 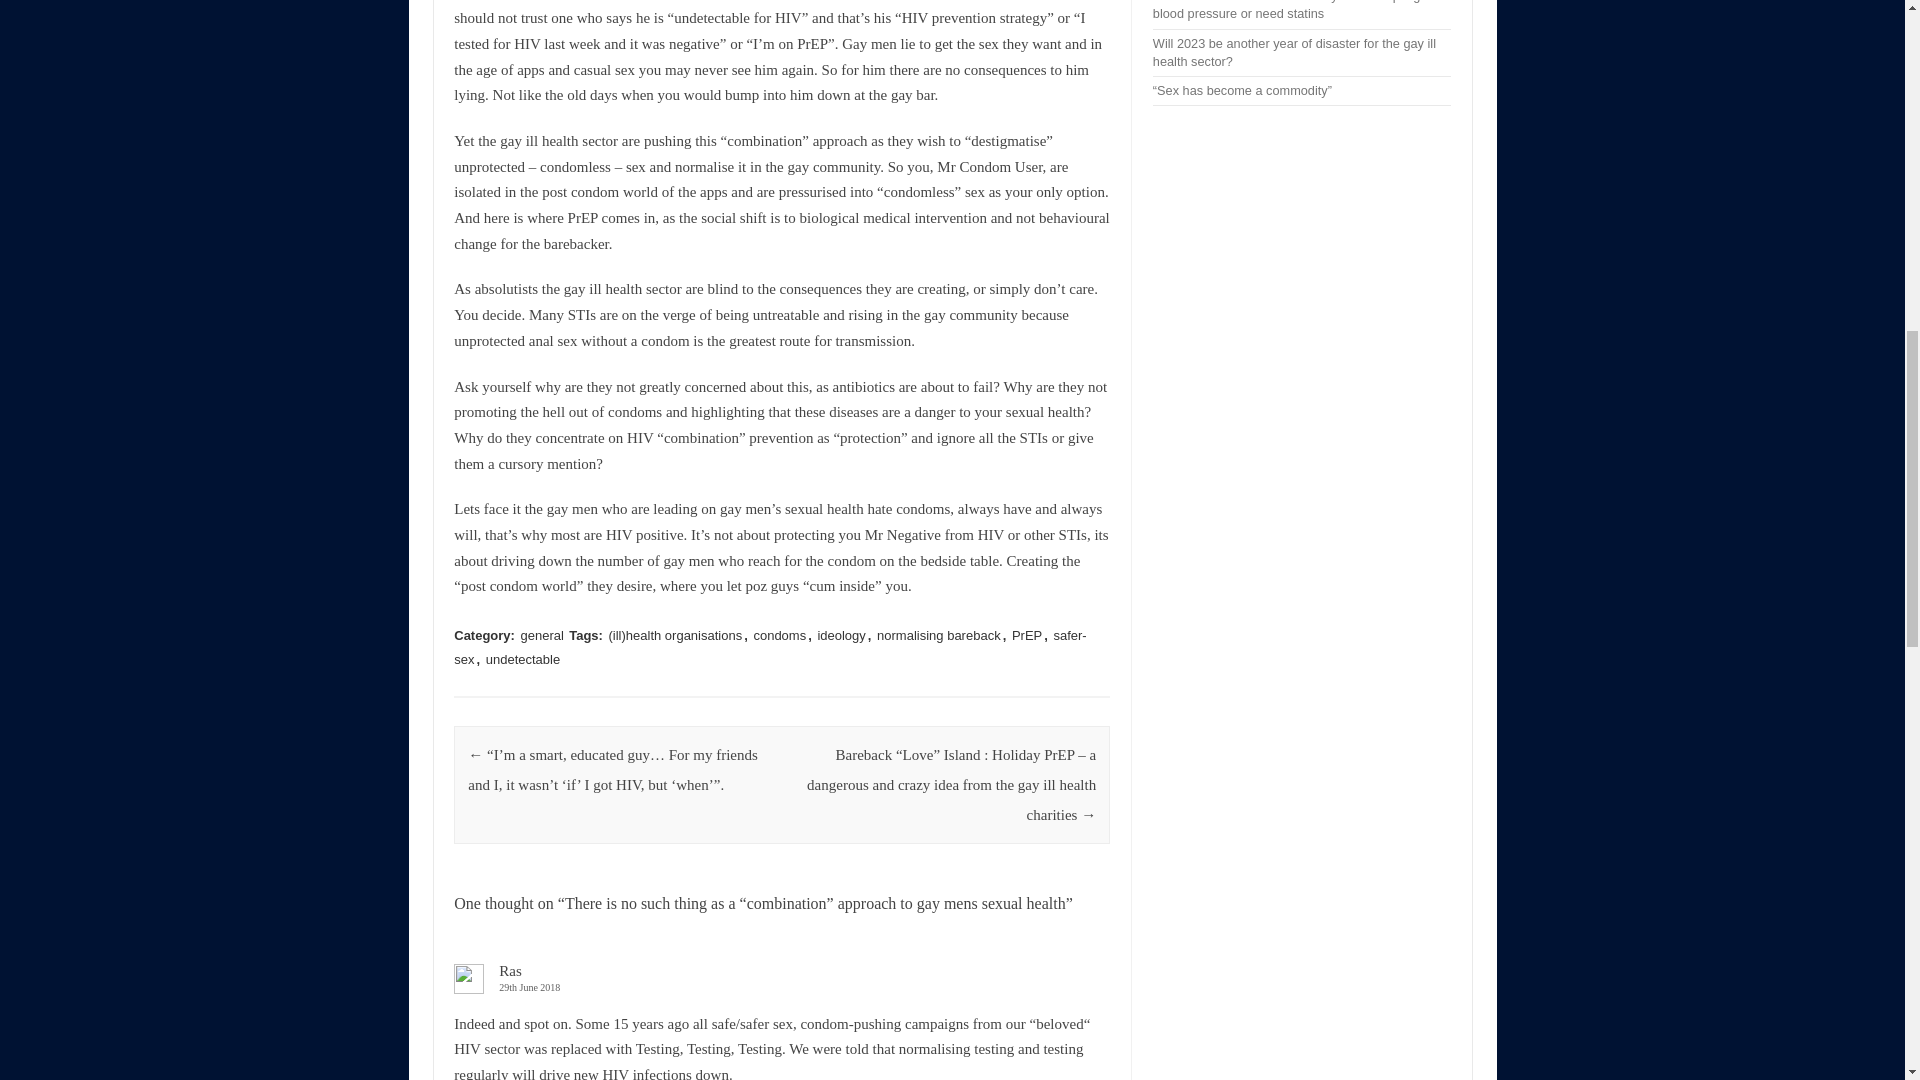 What do you see at coordinates (770, 647) in the screenshot?
I see `safer-sex` at bounding box center [770, 647].